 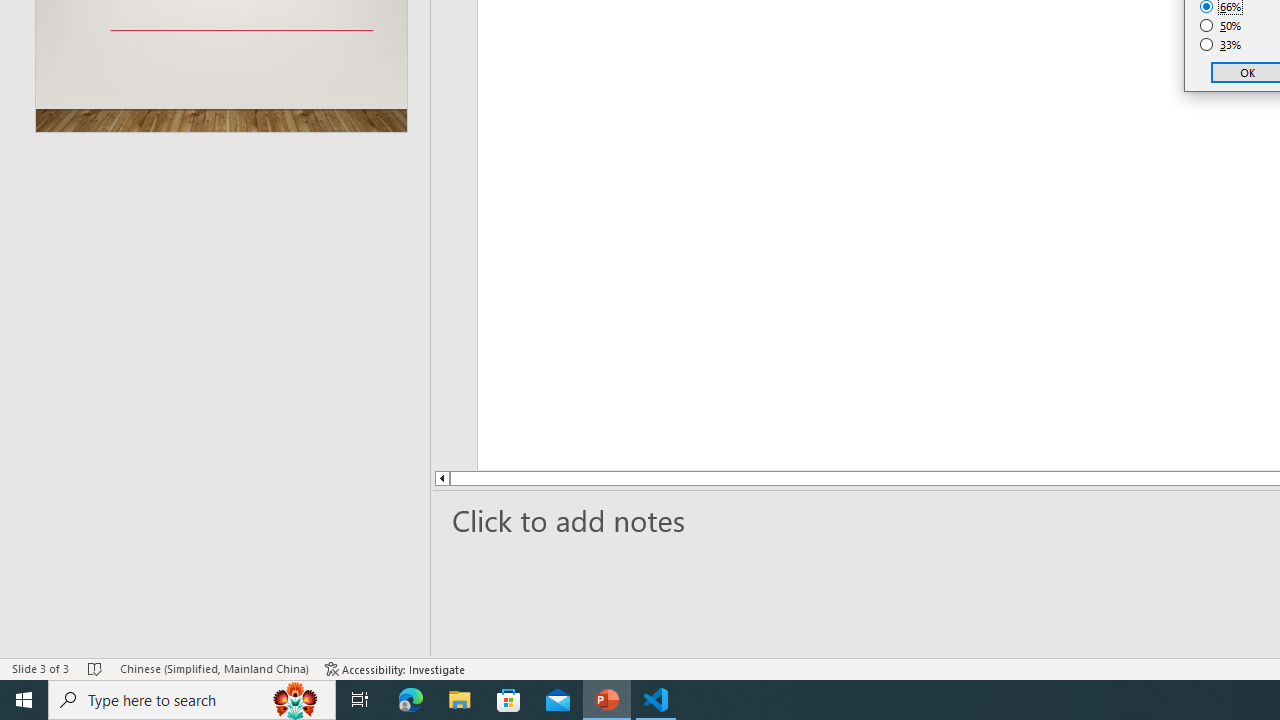 What do you see at coordinates (411, 700) in the screenshot?
I see `Microsoft Edge` at bounding box center [411, 700].